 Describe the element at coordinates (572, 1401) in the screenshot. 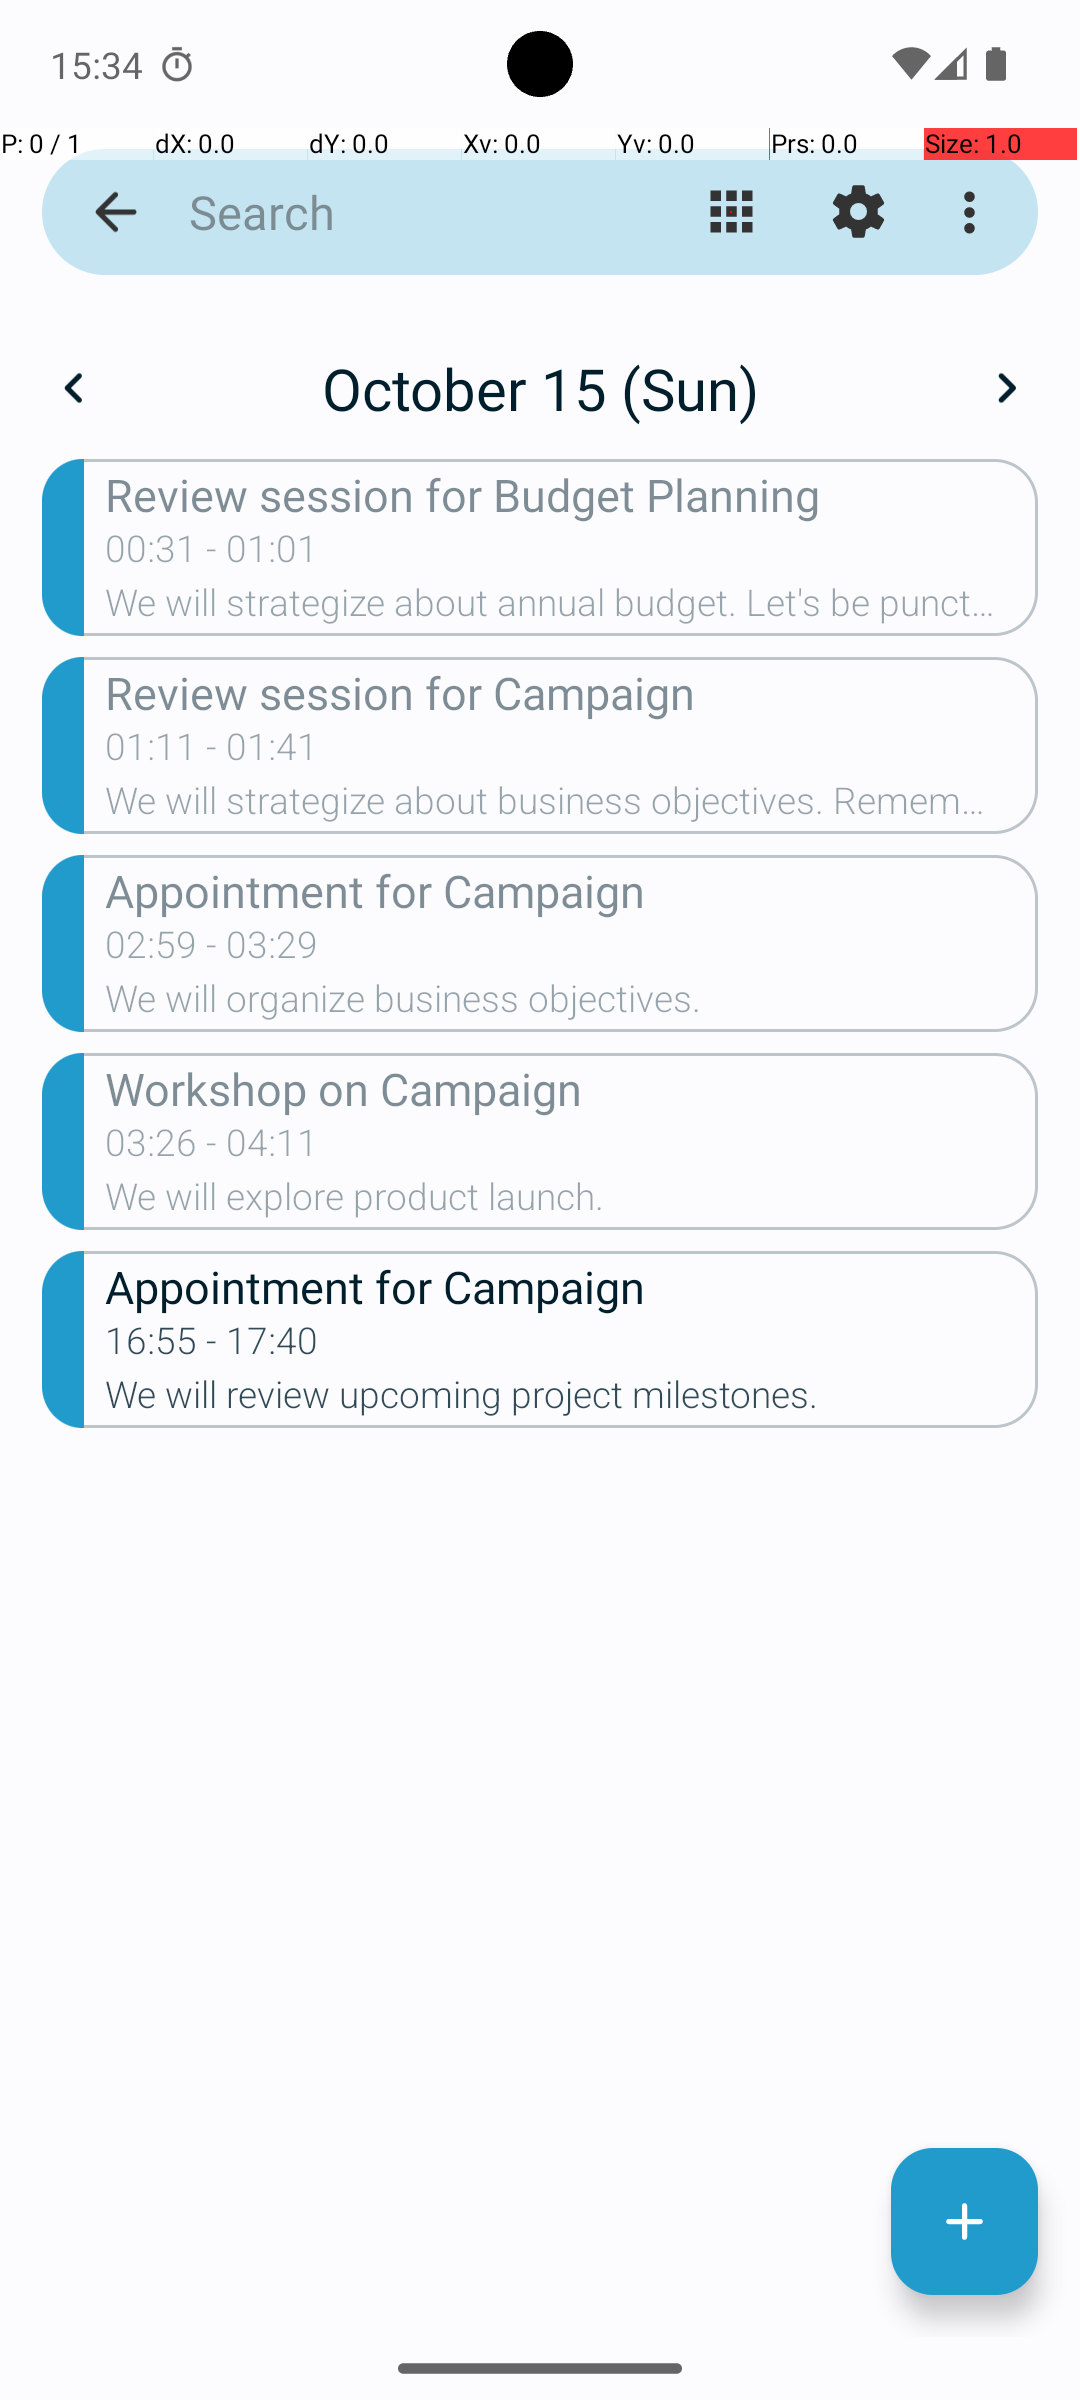

I see `We will review upcoming project milestones.` at that location.